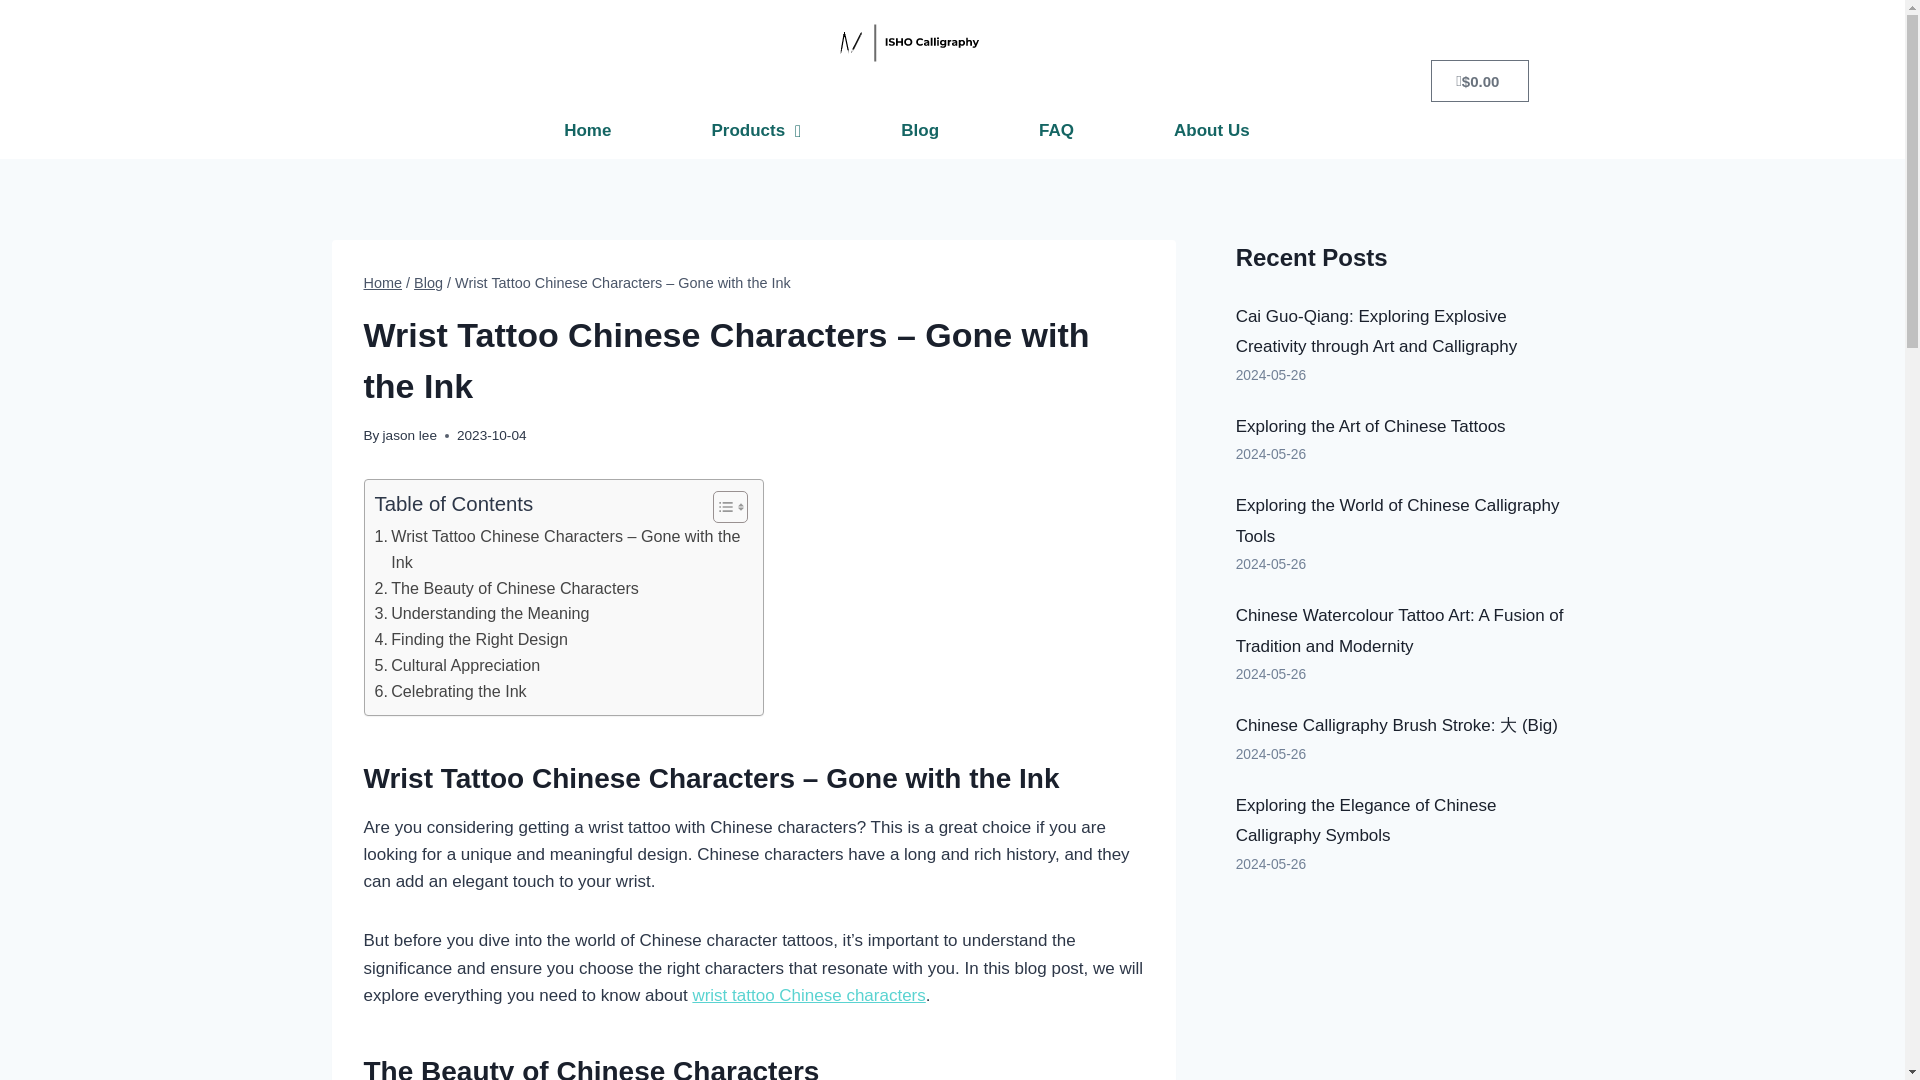 The image size is (1920, 1080). What do you see at coordinates (470, 640) in the screenshot?
I see `Finding the Right Design` at bounding box center [470, 640].